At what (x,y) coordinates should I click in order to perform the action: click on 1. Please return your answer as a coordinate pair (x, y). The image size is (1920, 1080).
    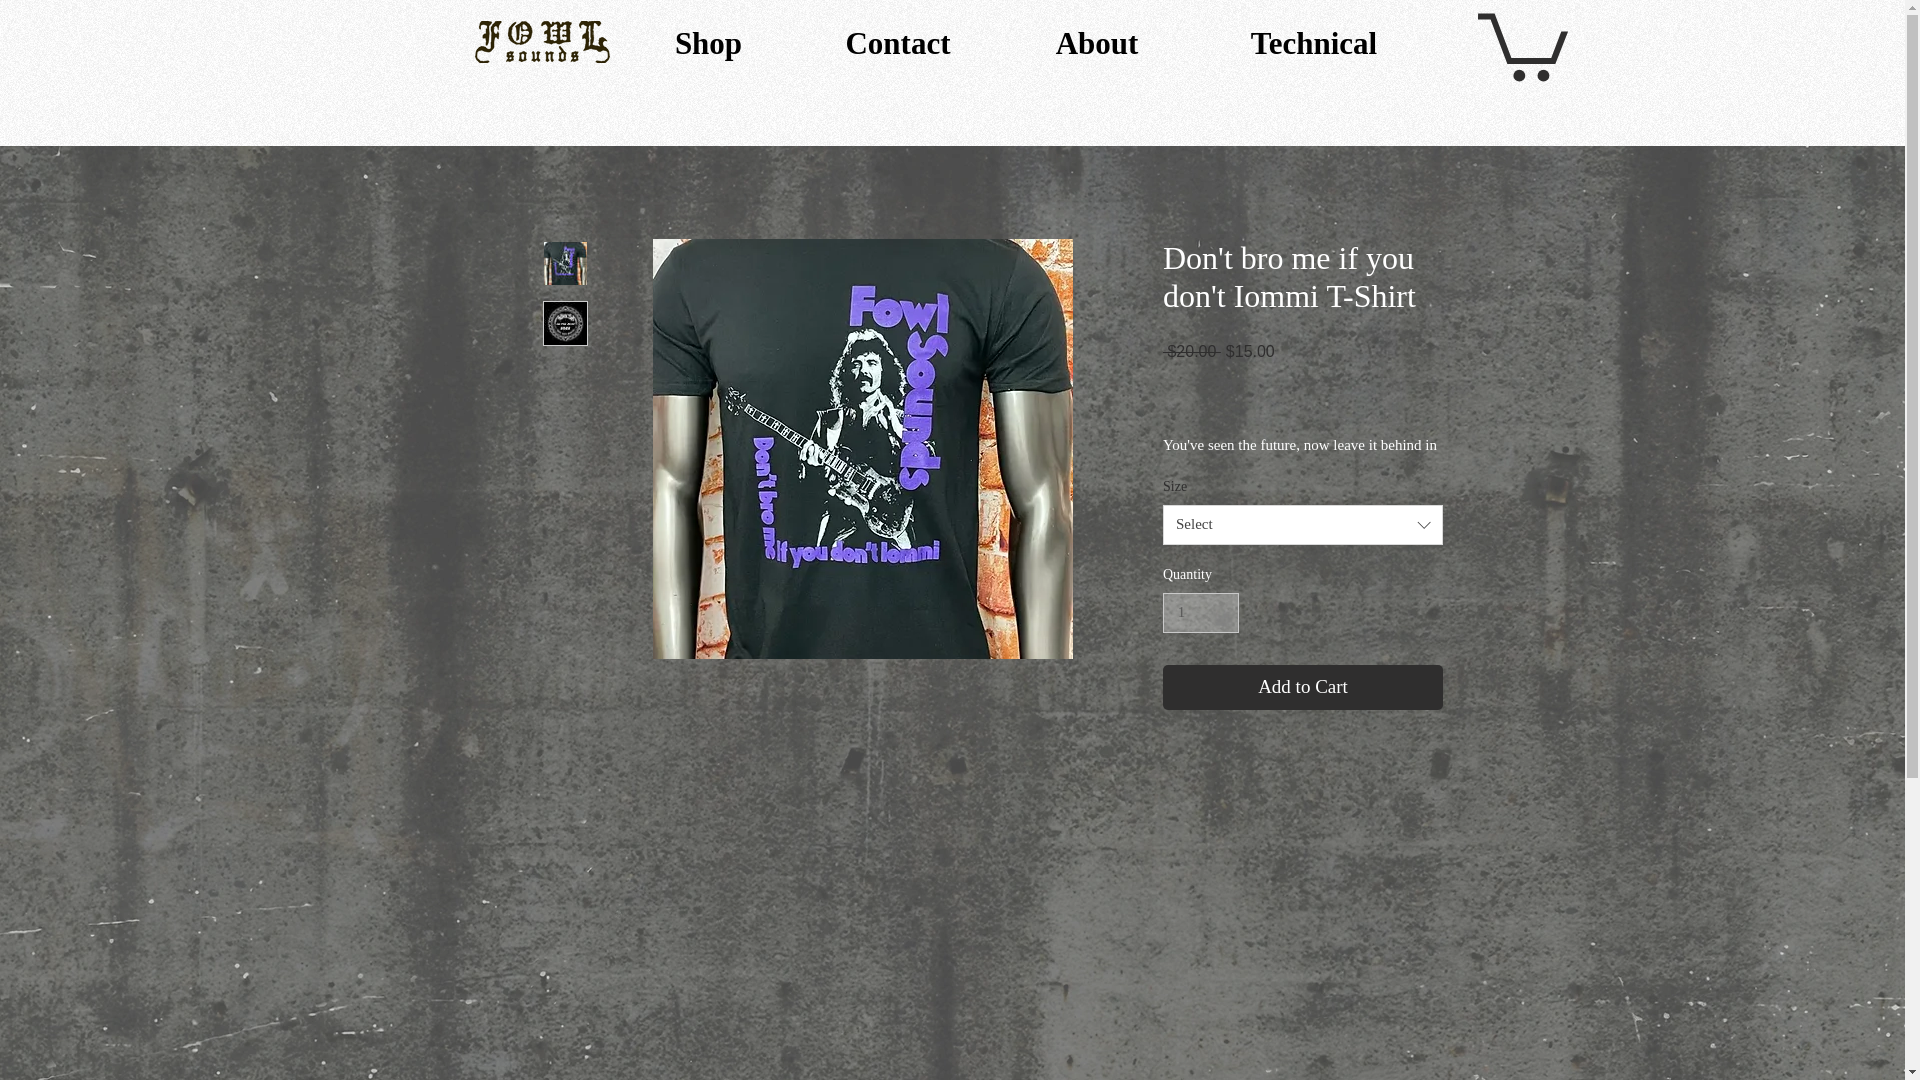
    Looking at the image, I should click on (1200, 612).